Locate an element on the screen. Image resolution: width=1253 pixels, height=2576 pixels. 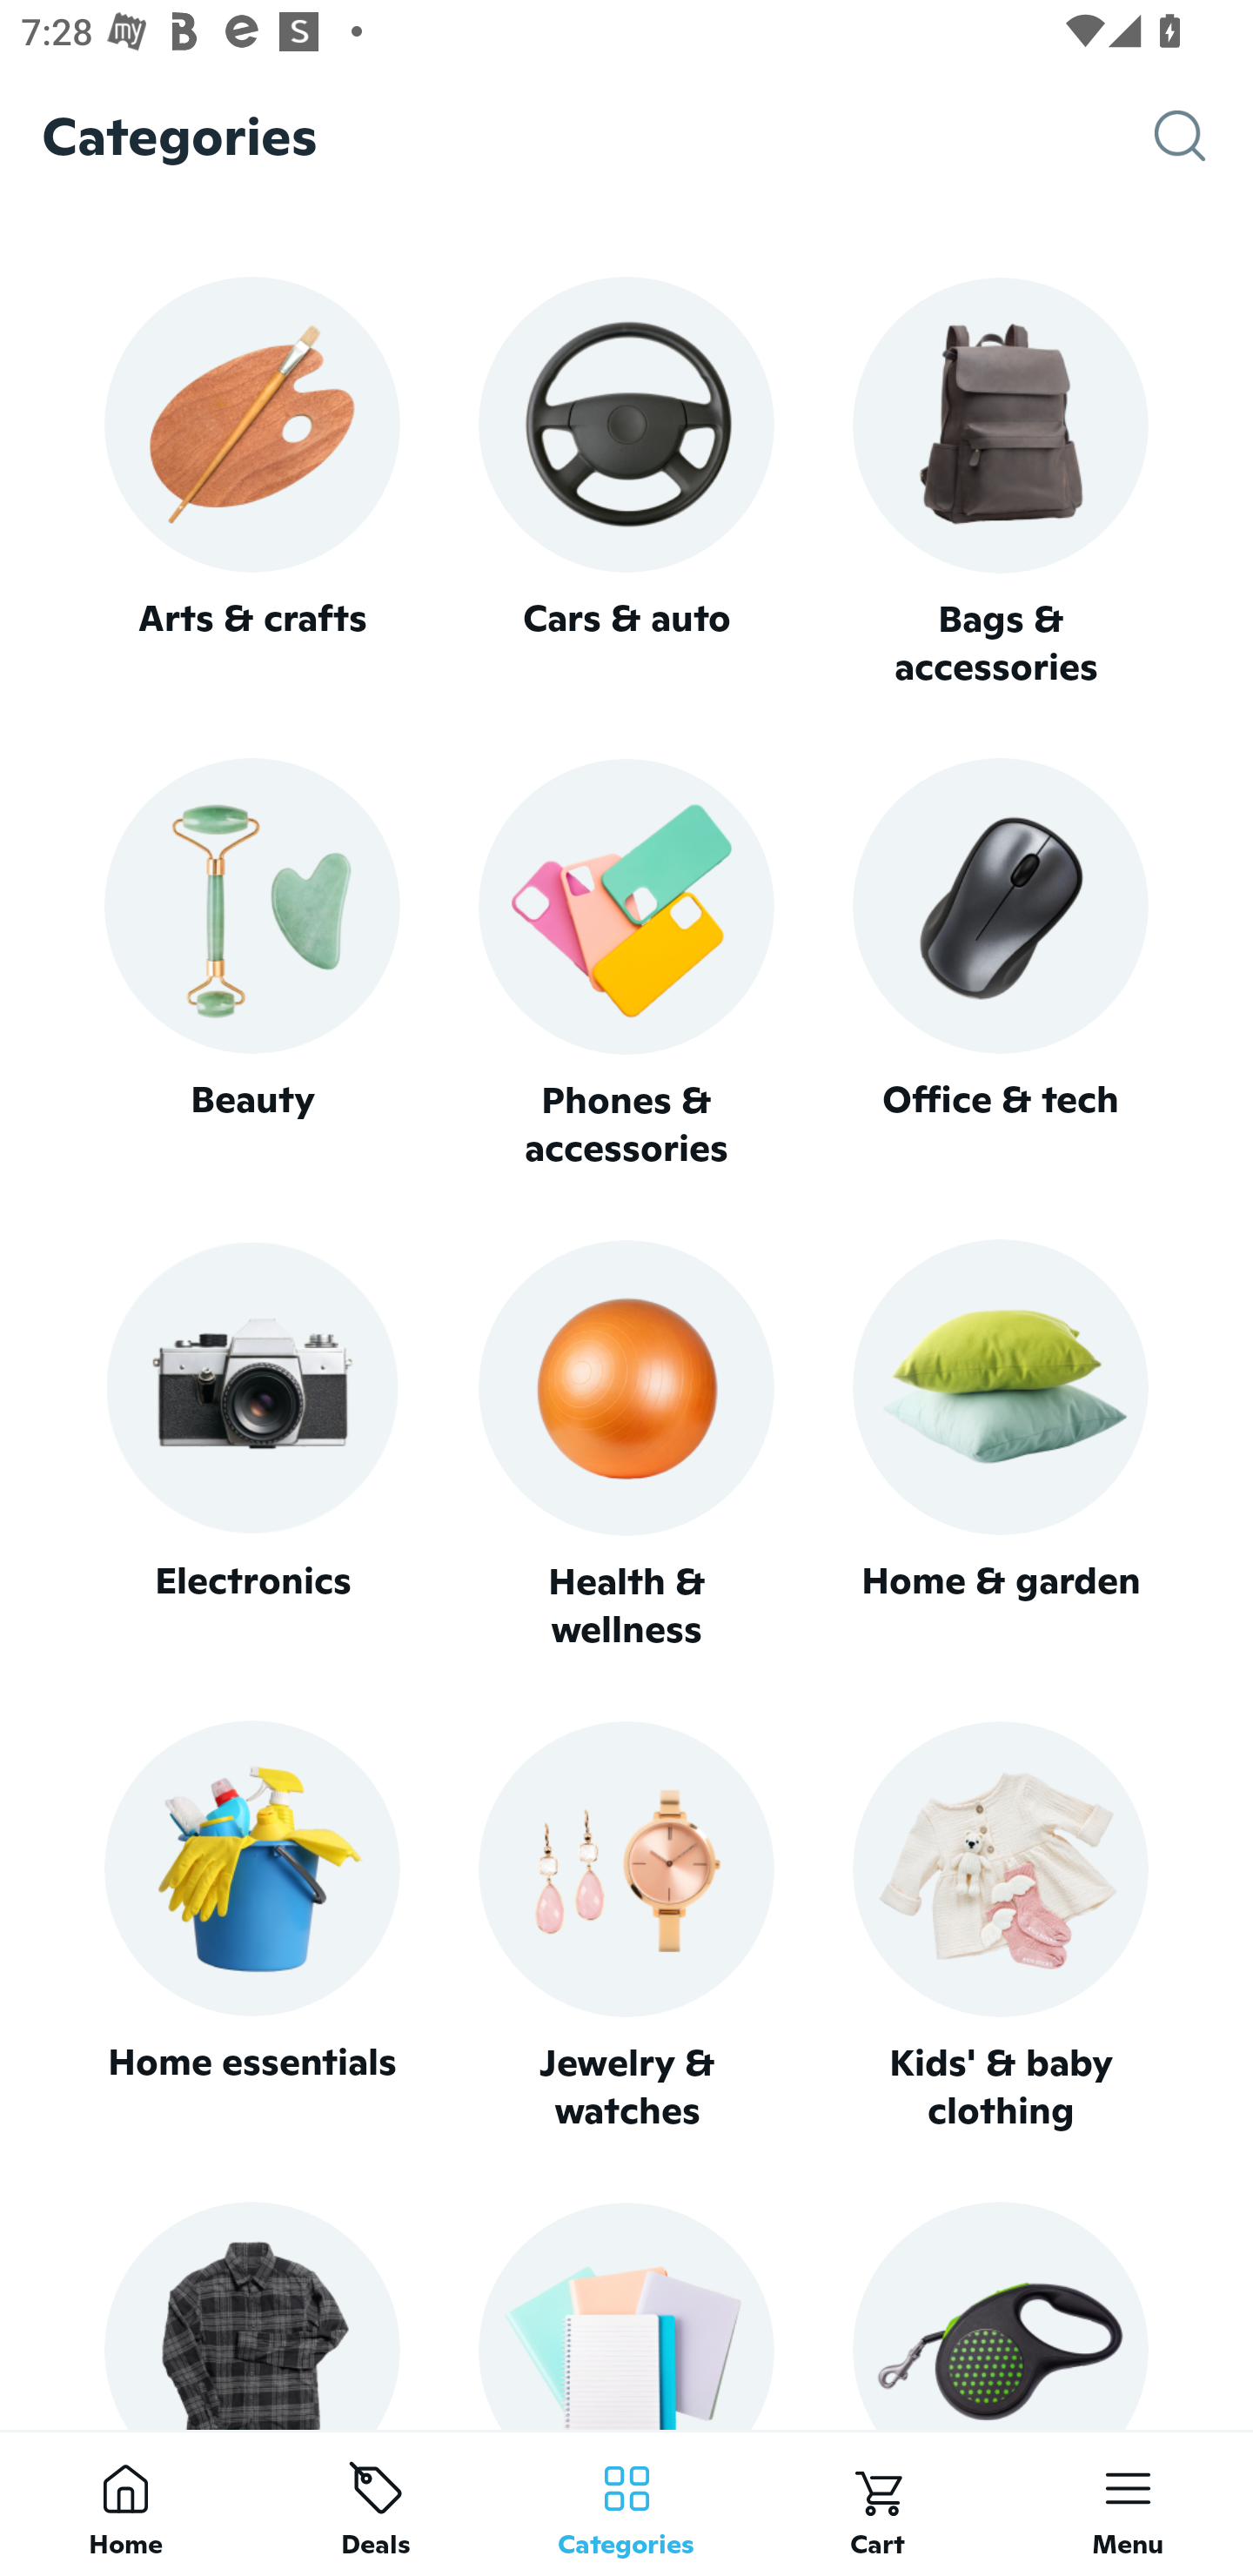
Office & school supplies is located at coordinates (626, 2315).